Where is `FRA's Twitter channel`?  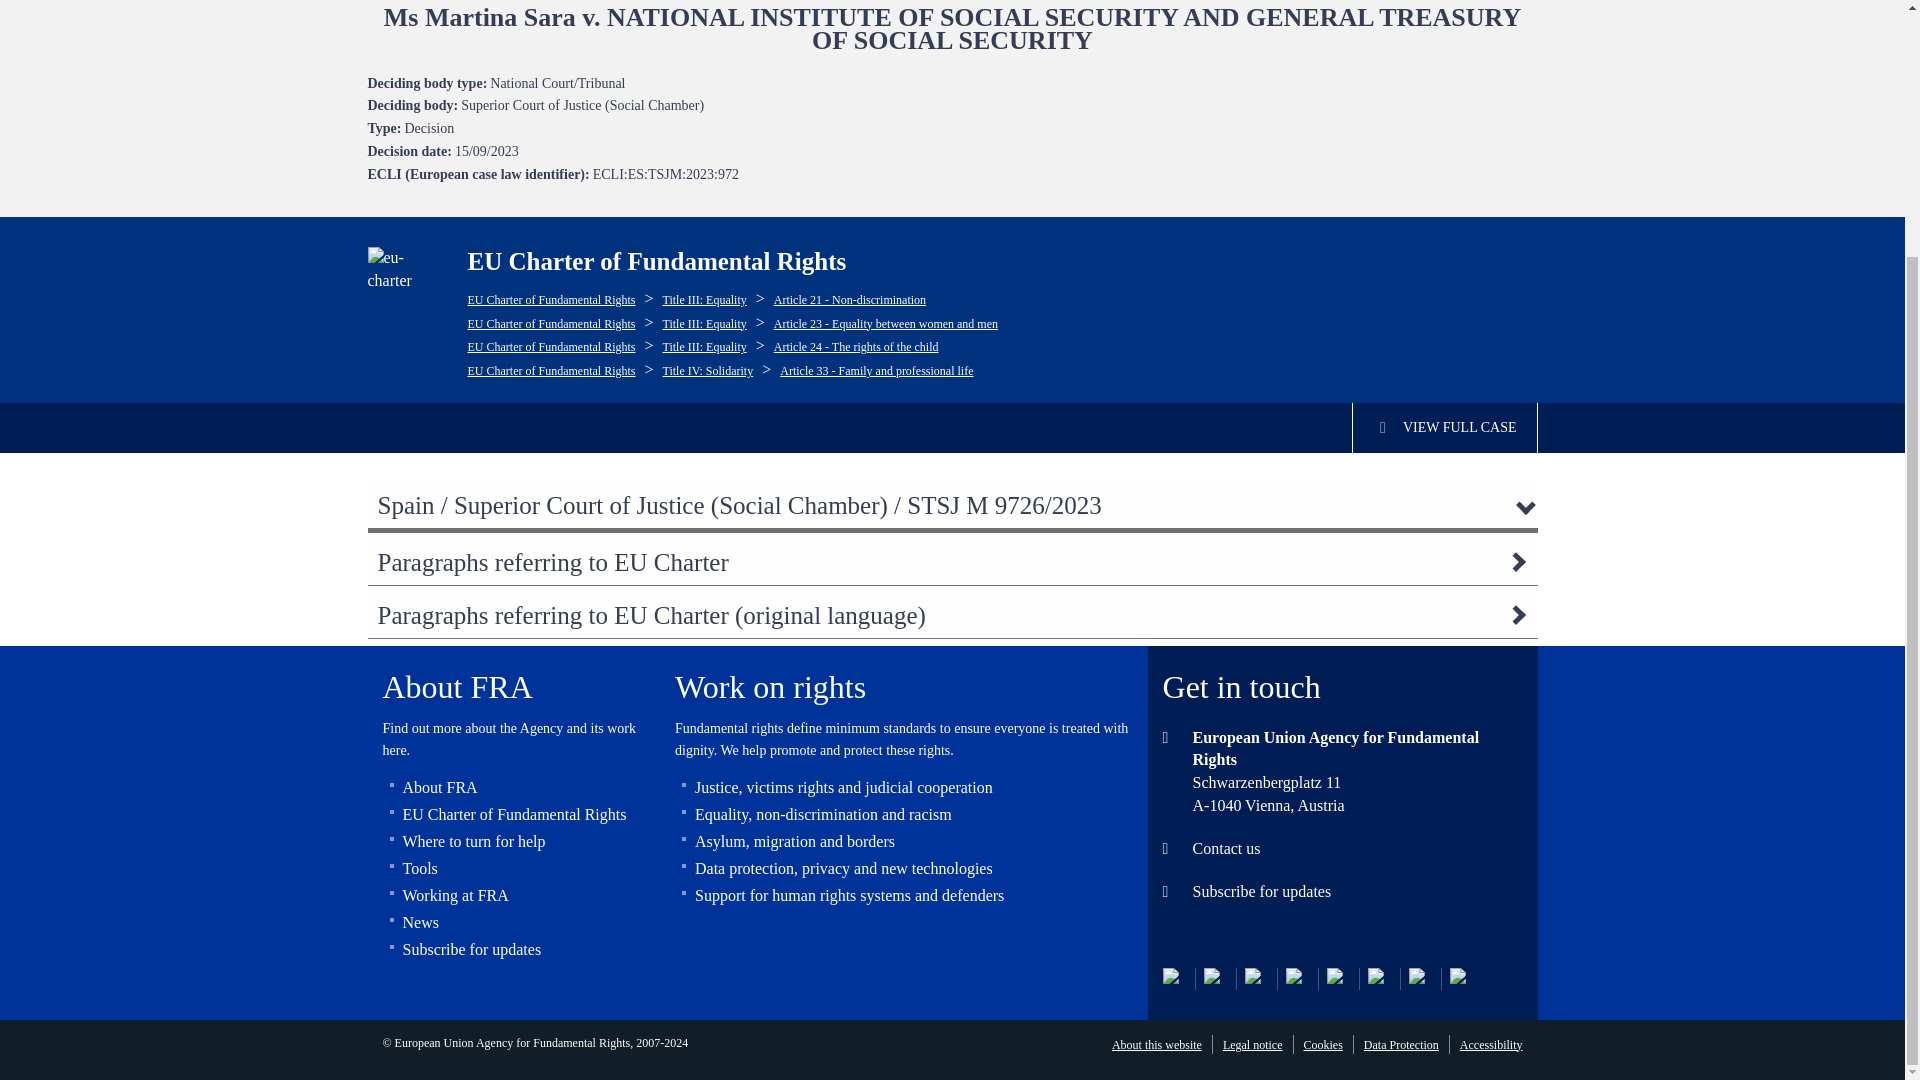
FRA's Twitter channel is located at coordinates (1174, 978).